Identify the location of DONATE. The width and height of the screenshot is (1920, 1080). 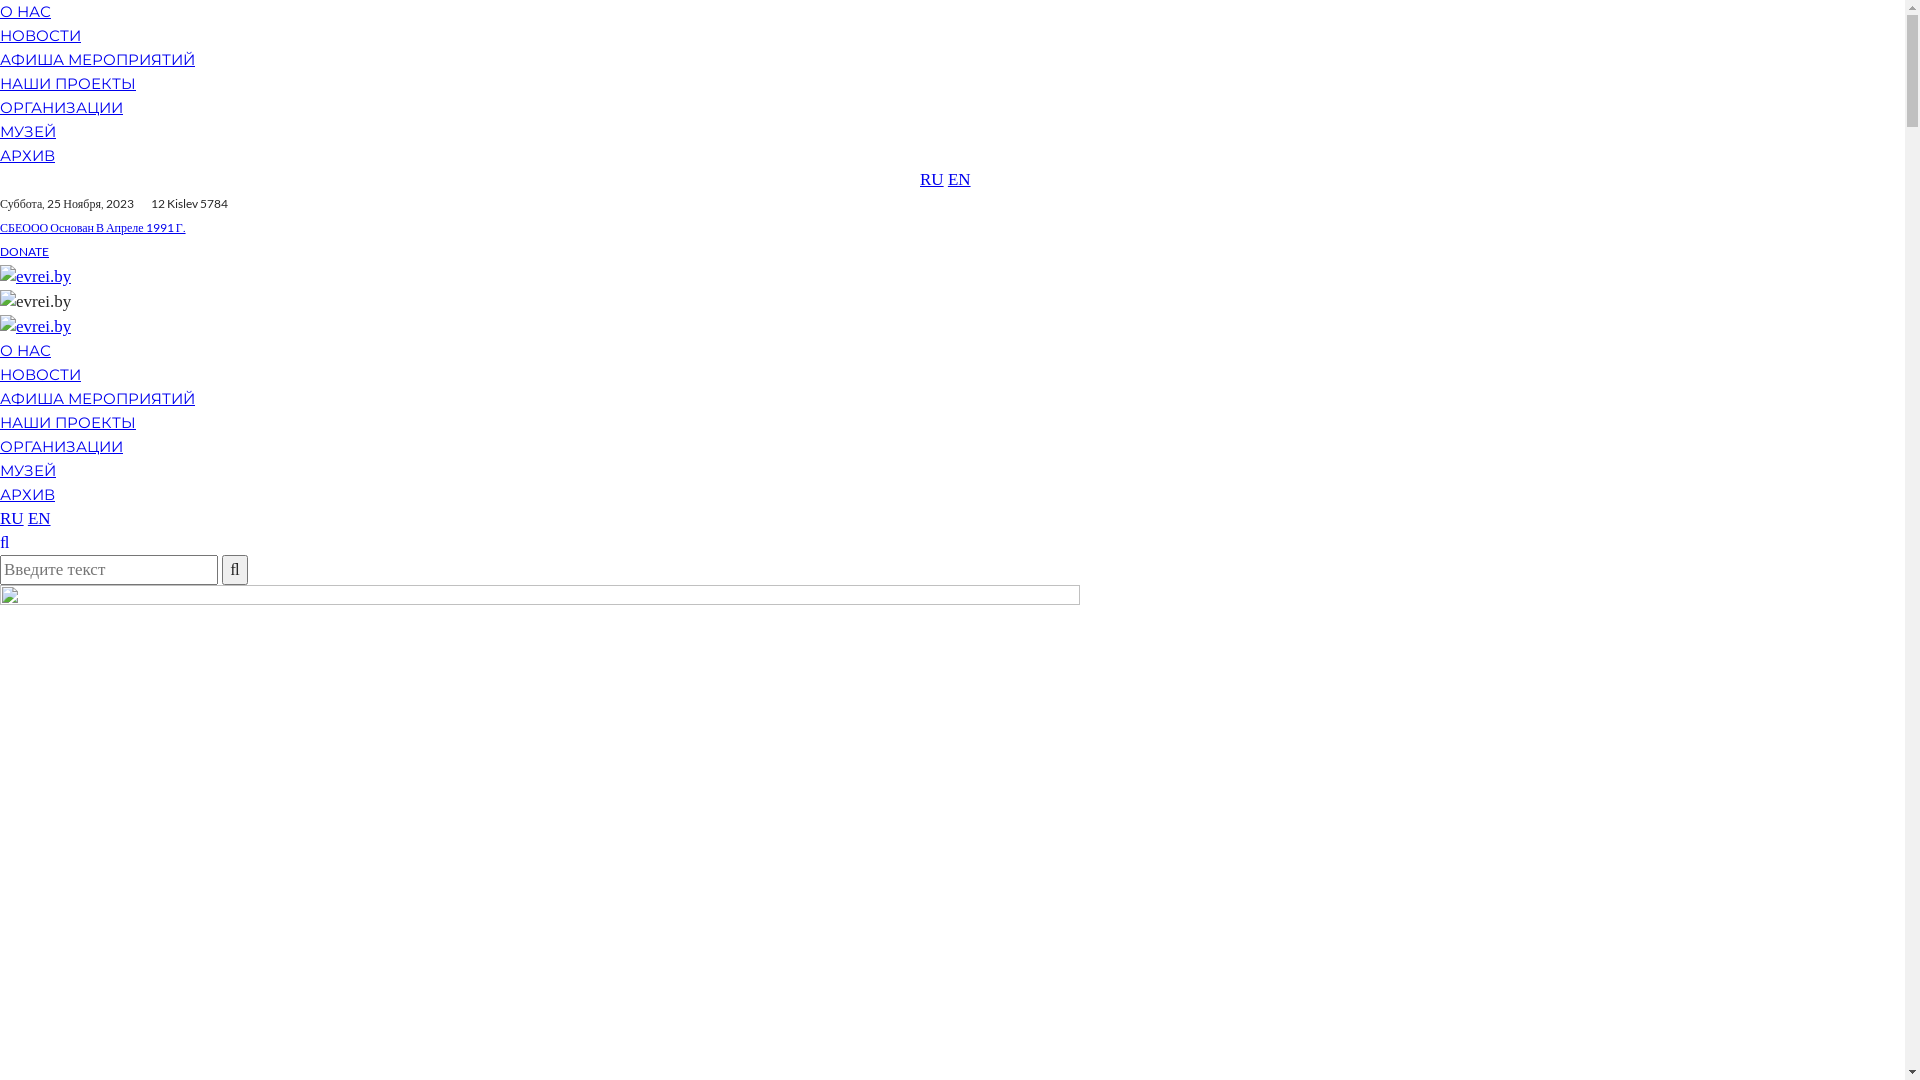
(24, 252).